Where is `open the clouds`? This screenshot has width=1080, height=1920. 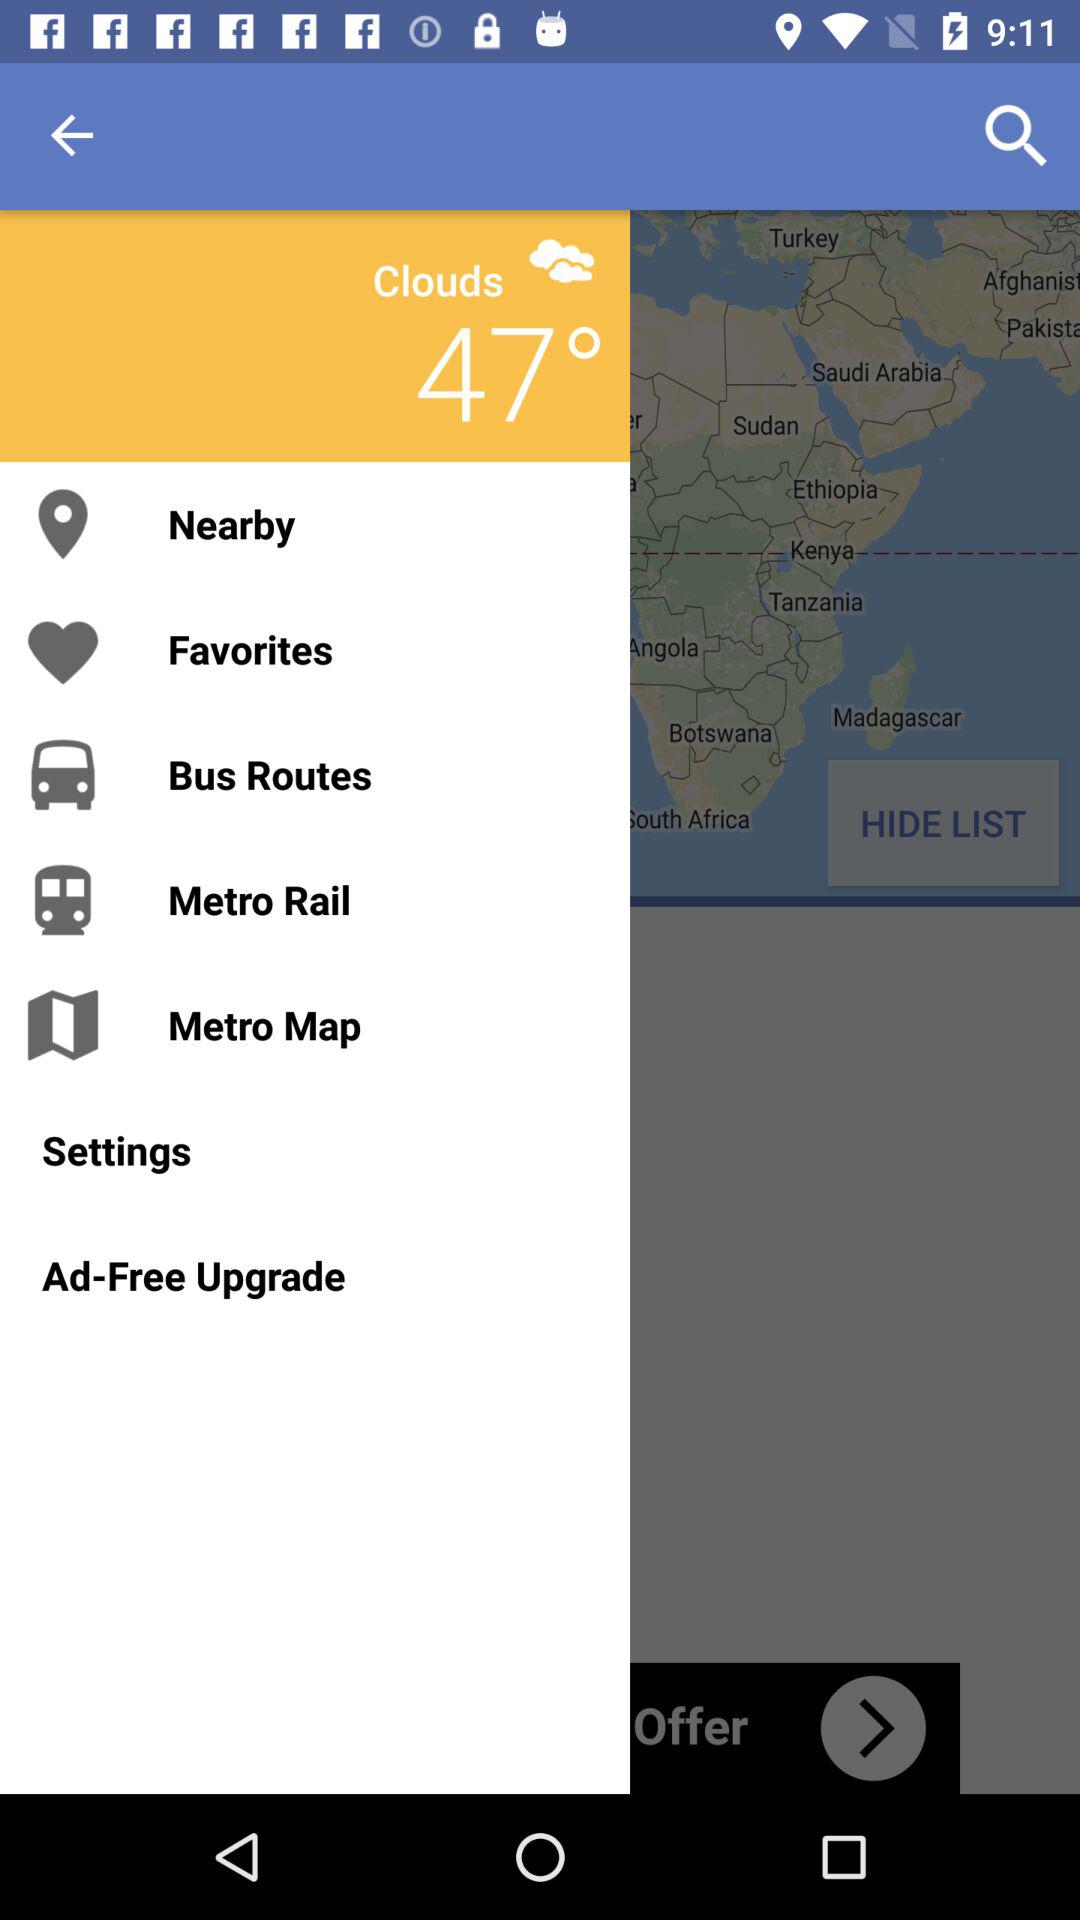 open the clouds is located at coordinates (438, 280).